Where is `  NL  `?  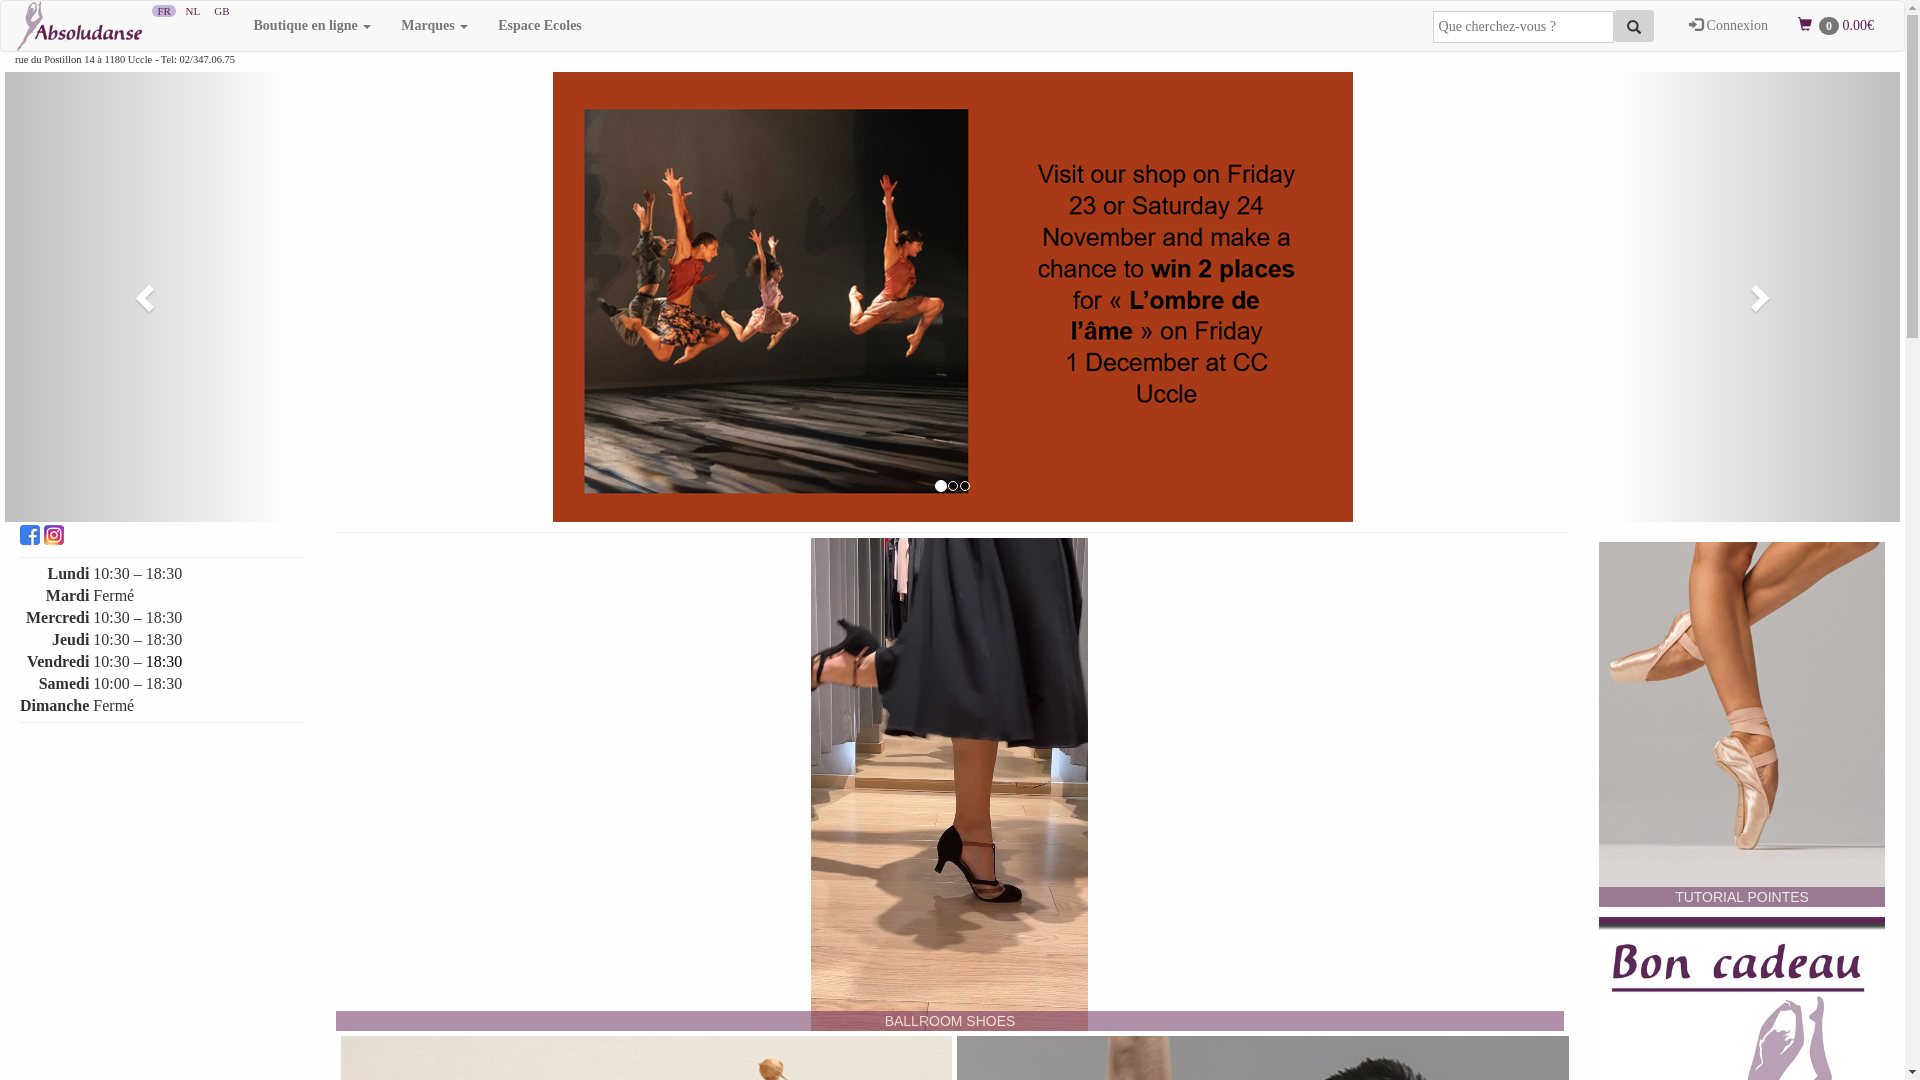
  NL   is located at coordinates (192, 11).